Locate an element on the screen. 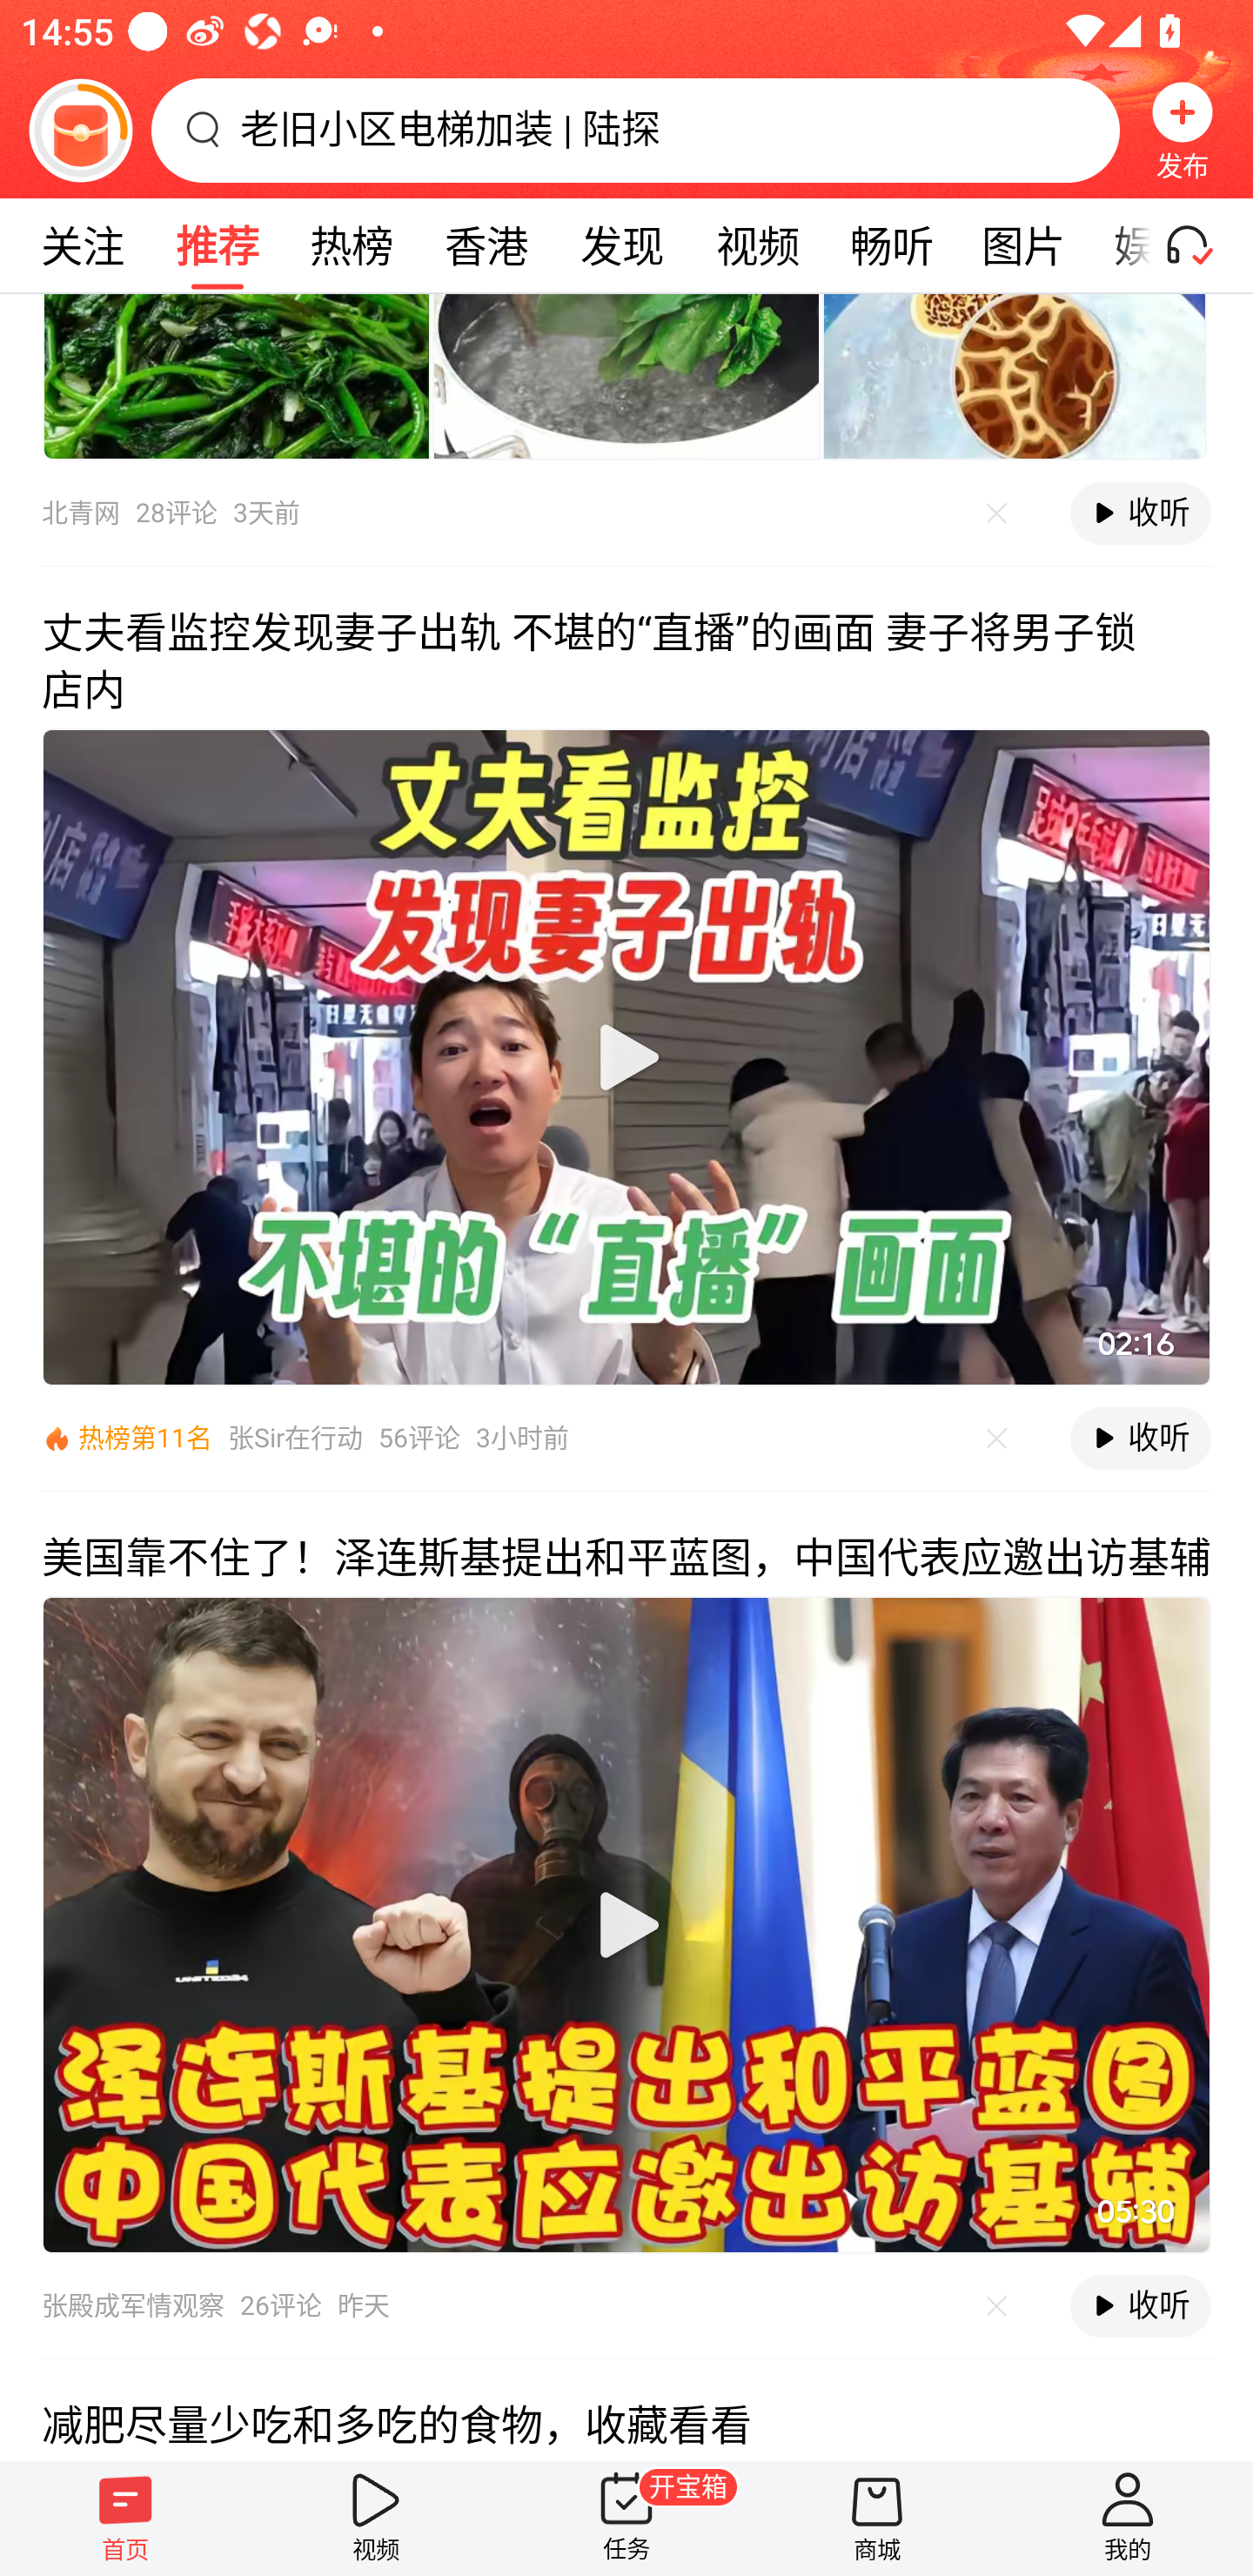  任务 开宝箱 is located at coordinates (626, 2518).